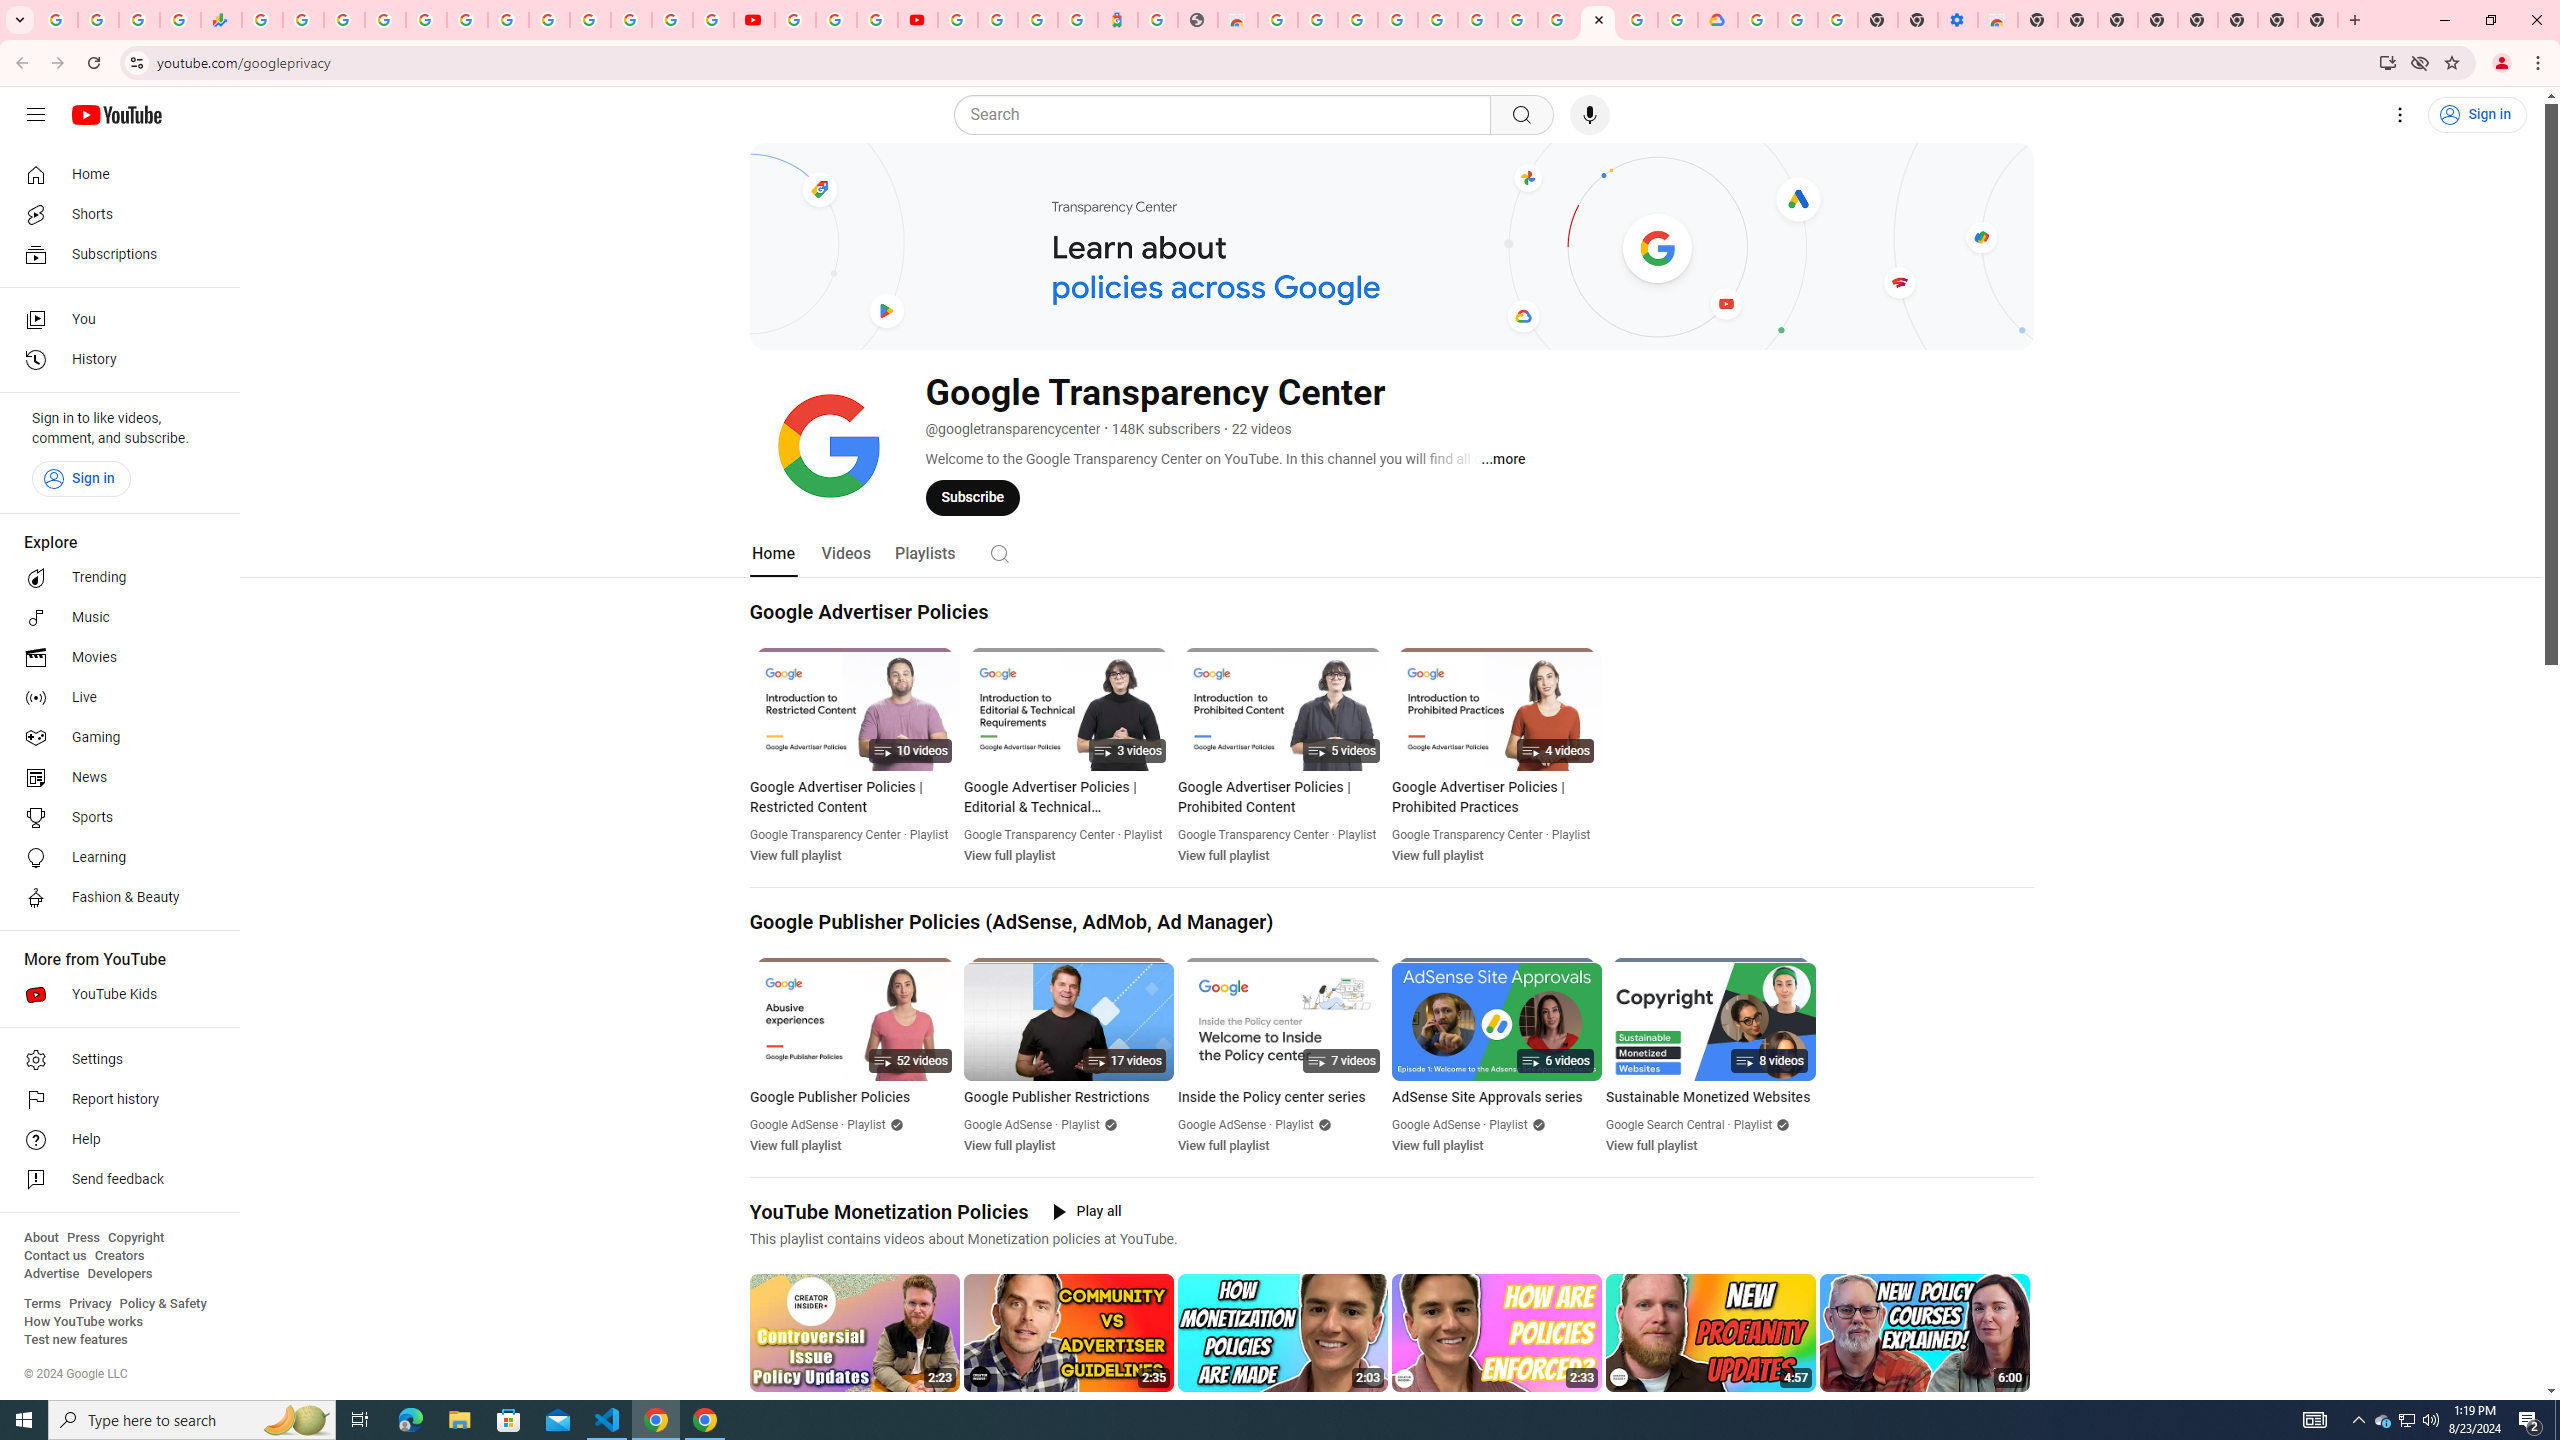 This screenshot has height=1440, width=2560. I want to click on Videos, so click(846, 552).